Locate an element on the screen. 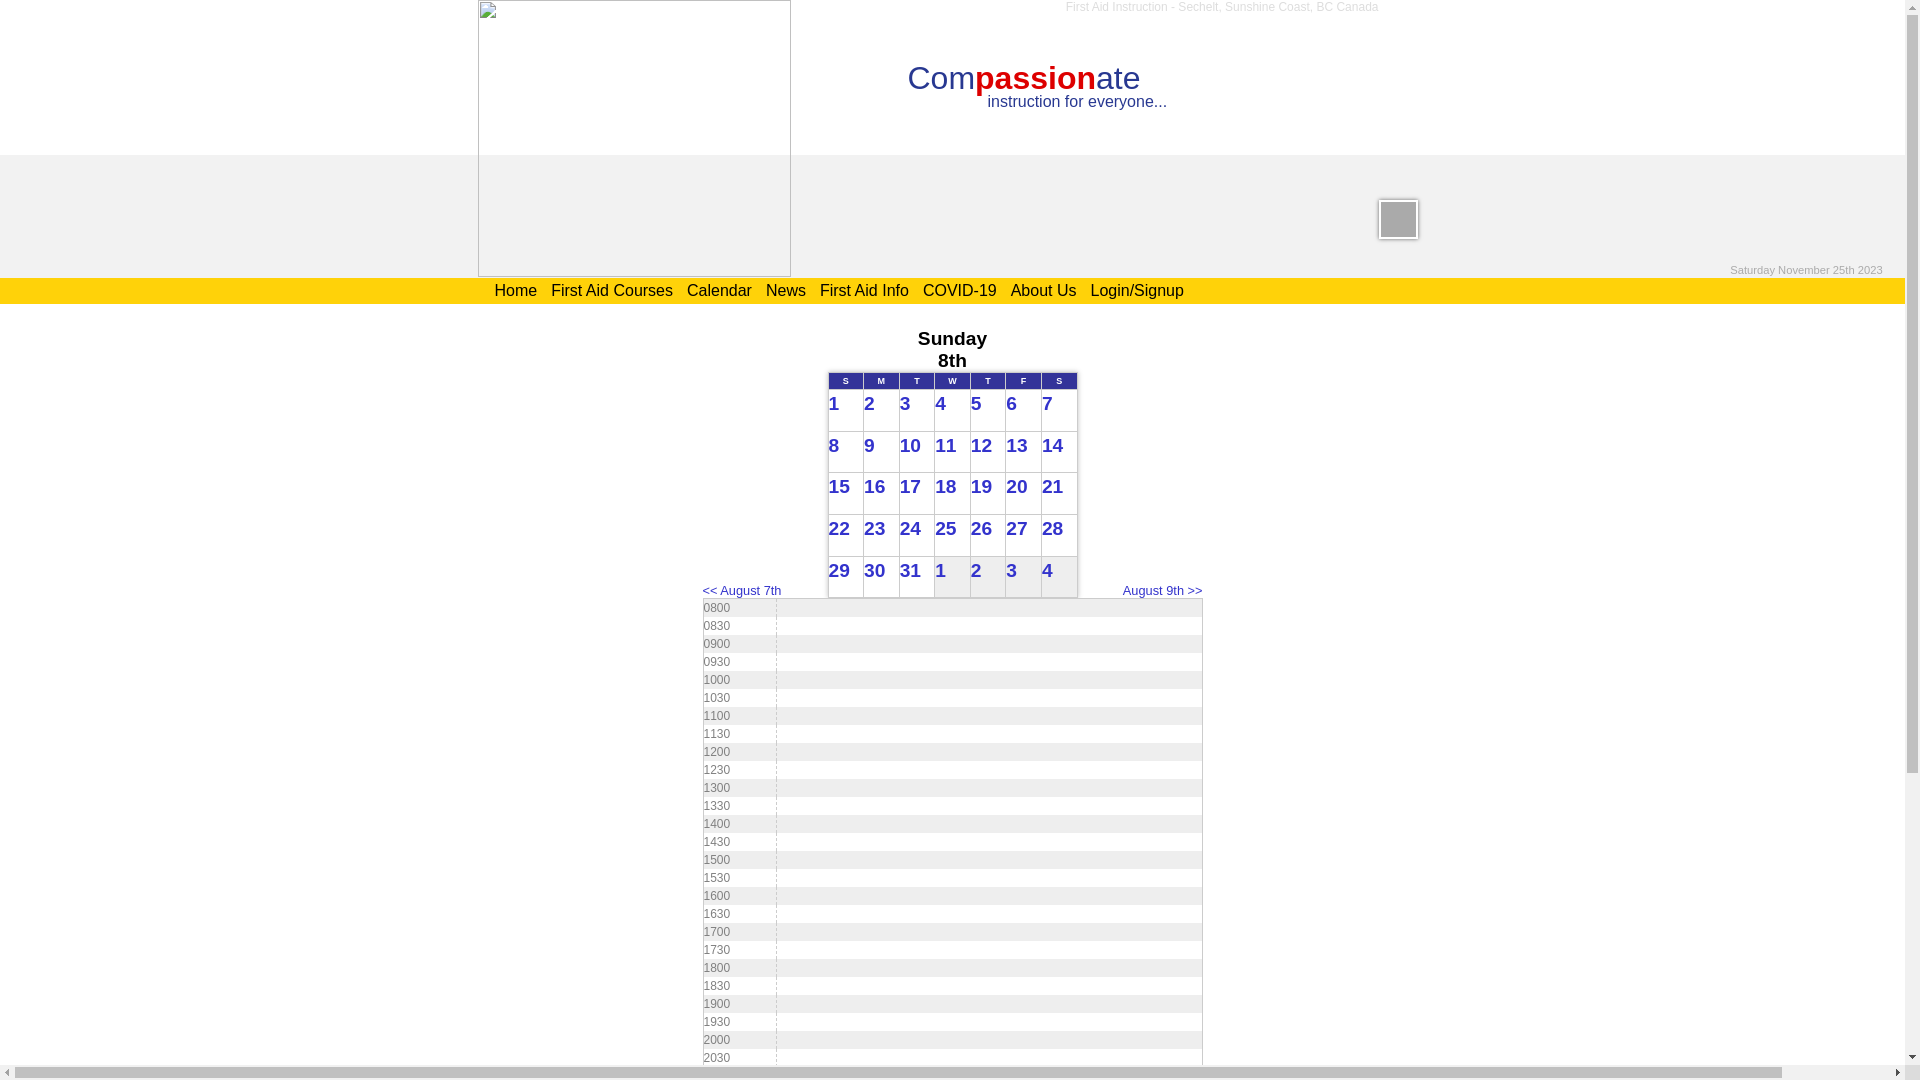  28 is located at coordinates (1059, 535).